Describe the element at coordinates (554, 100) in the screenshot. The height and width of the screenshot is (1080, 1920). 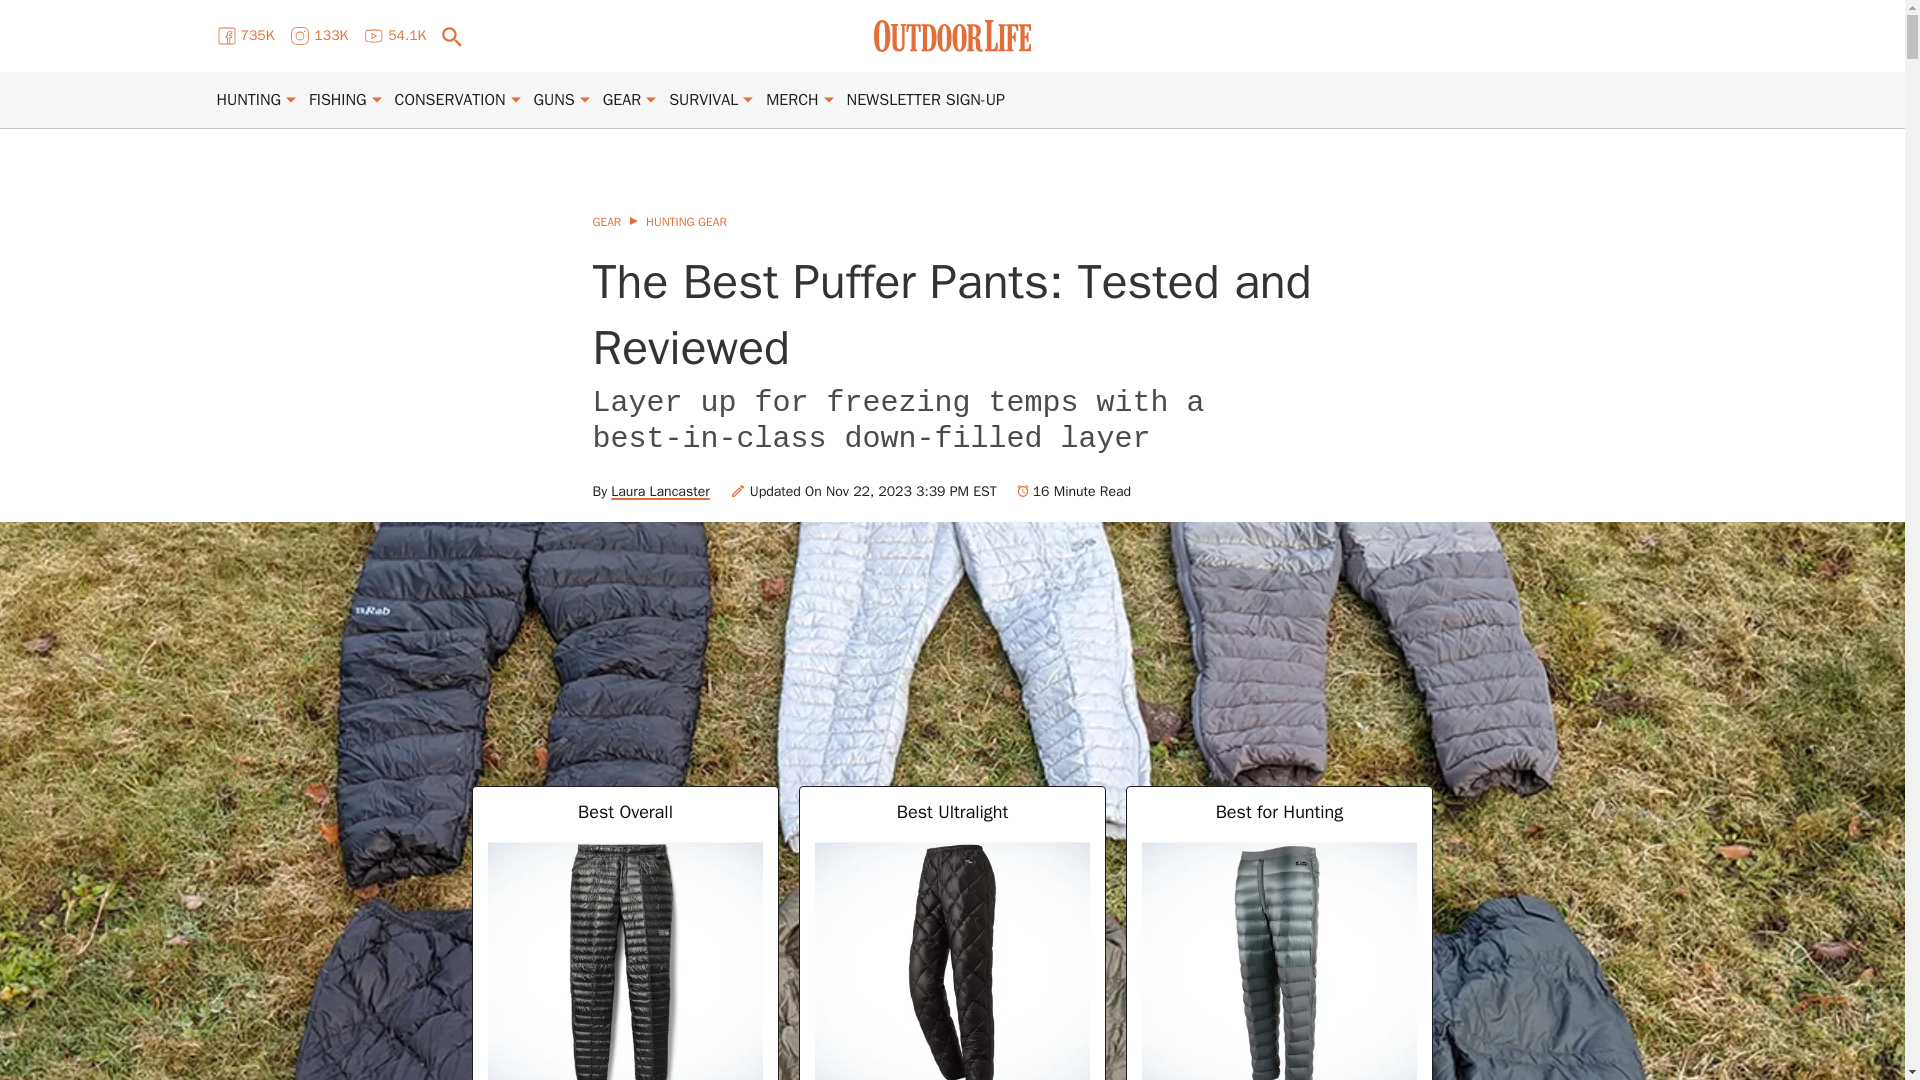
I see `Guns` at that location.